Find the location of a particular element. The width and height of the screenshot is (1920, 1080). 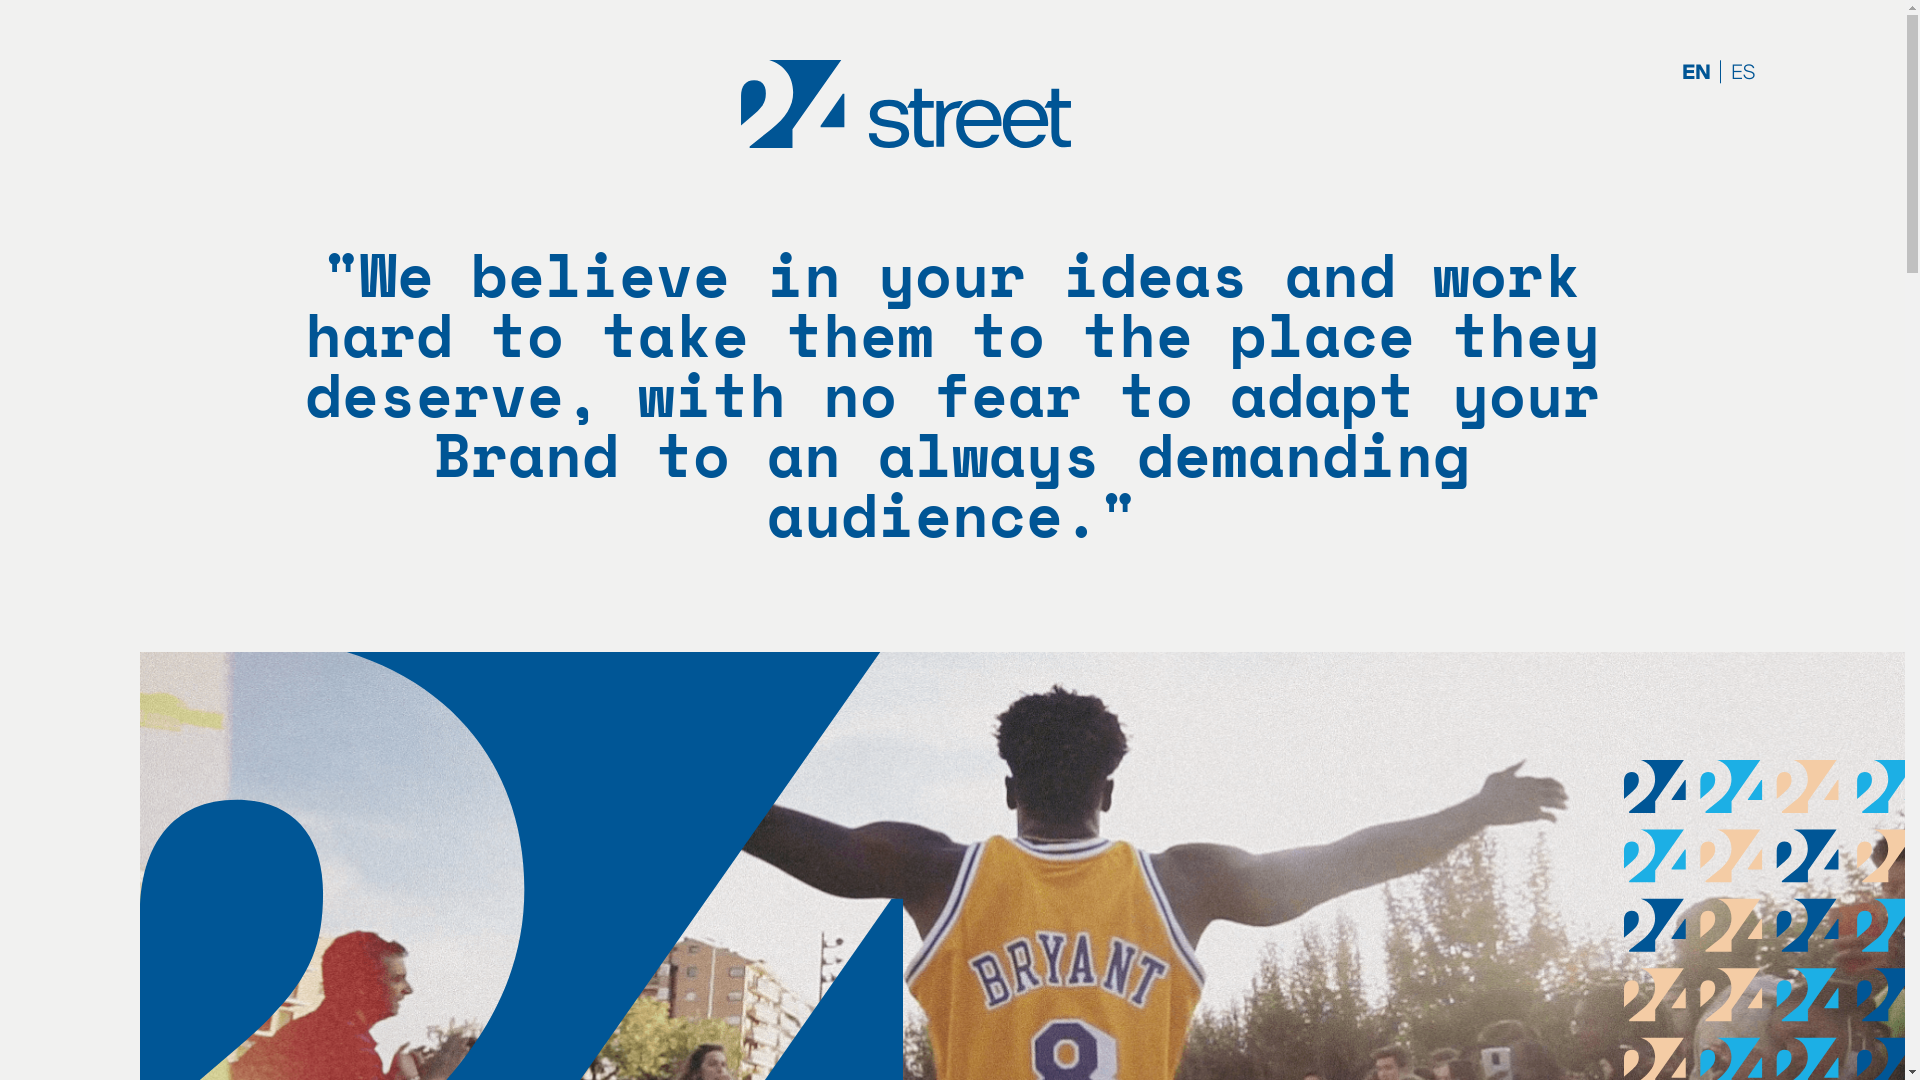

EN is located at coordinates (1696, 72).